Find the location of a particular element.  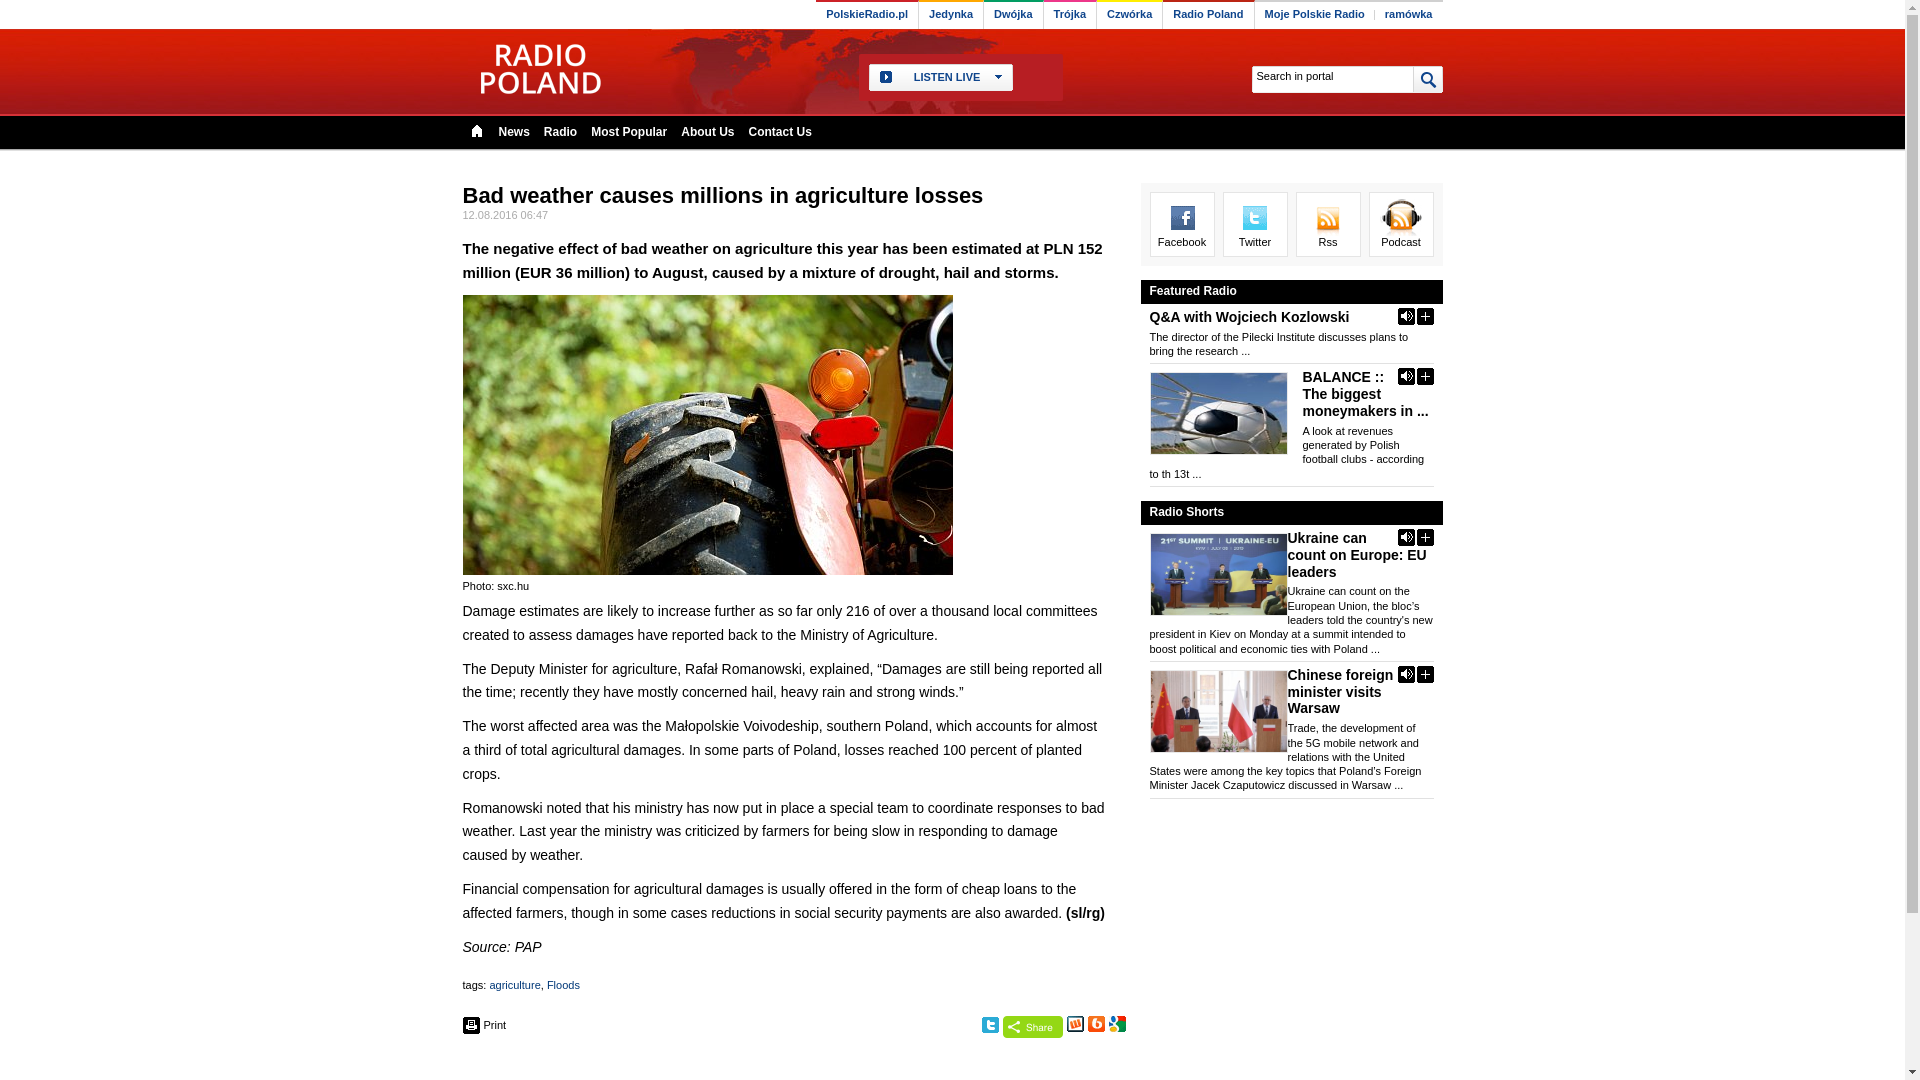

Moje Polskie Radio is located at coordinates (1314, 16).